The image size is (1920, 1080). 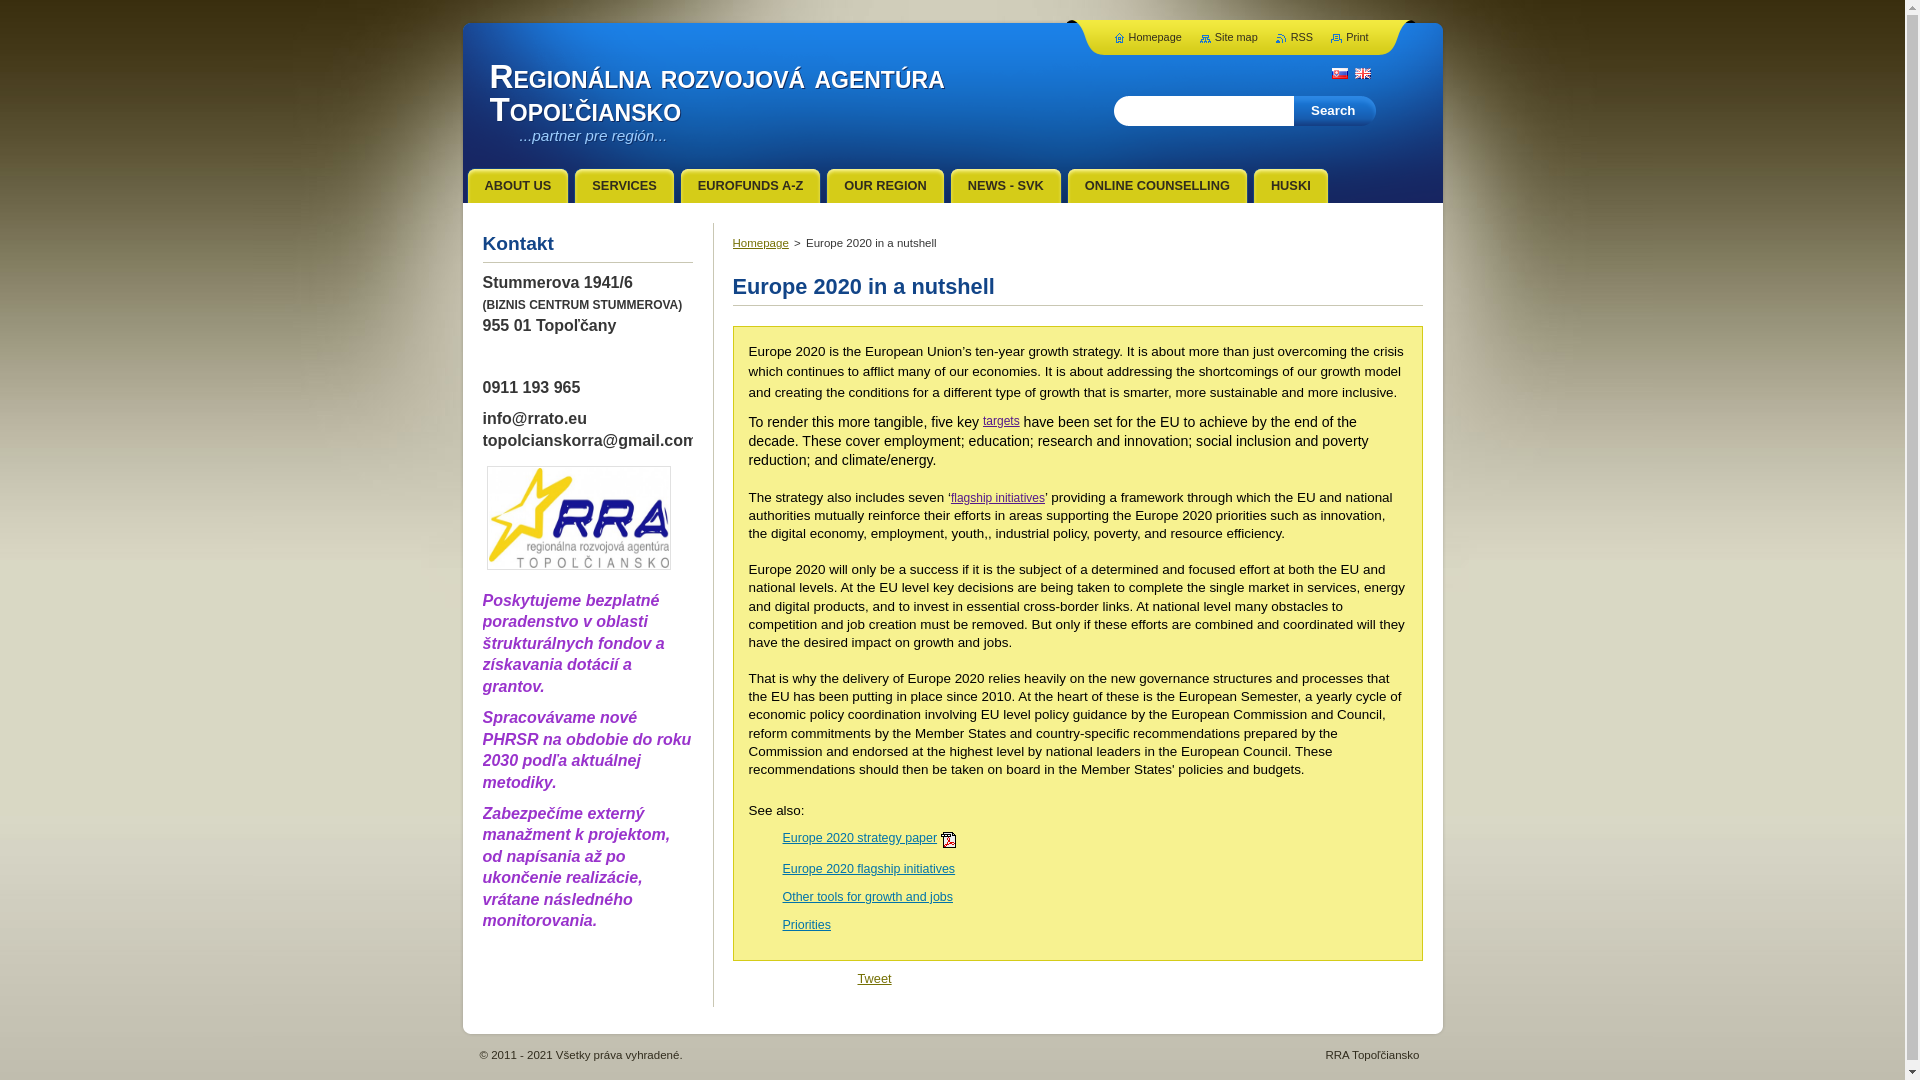 I want to click on HUSKI, so click(x=1290, y=186).